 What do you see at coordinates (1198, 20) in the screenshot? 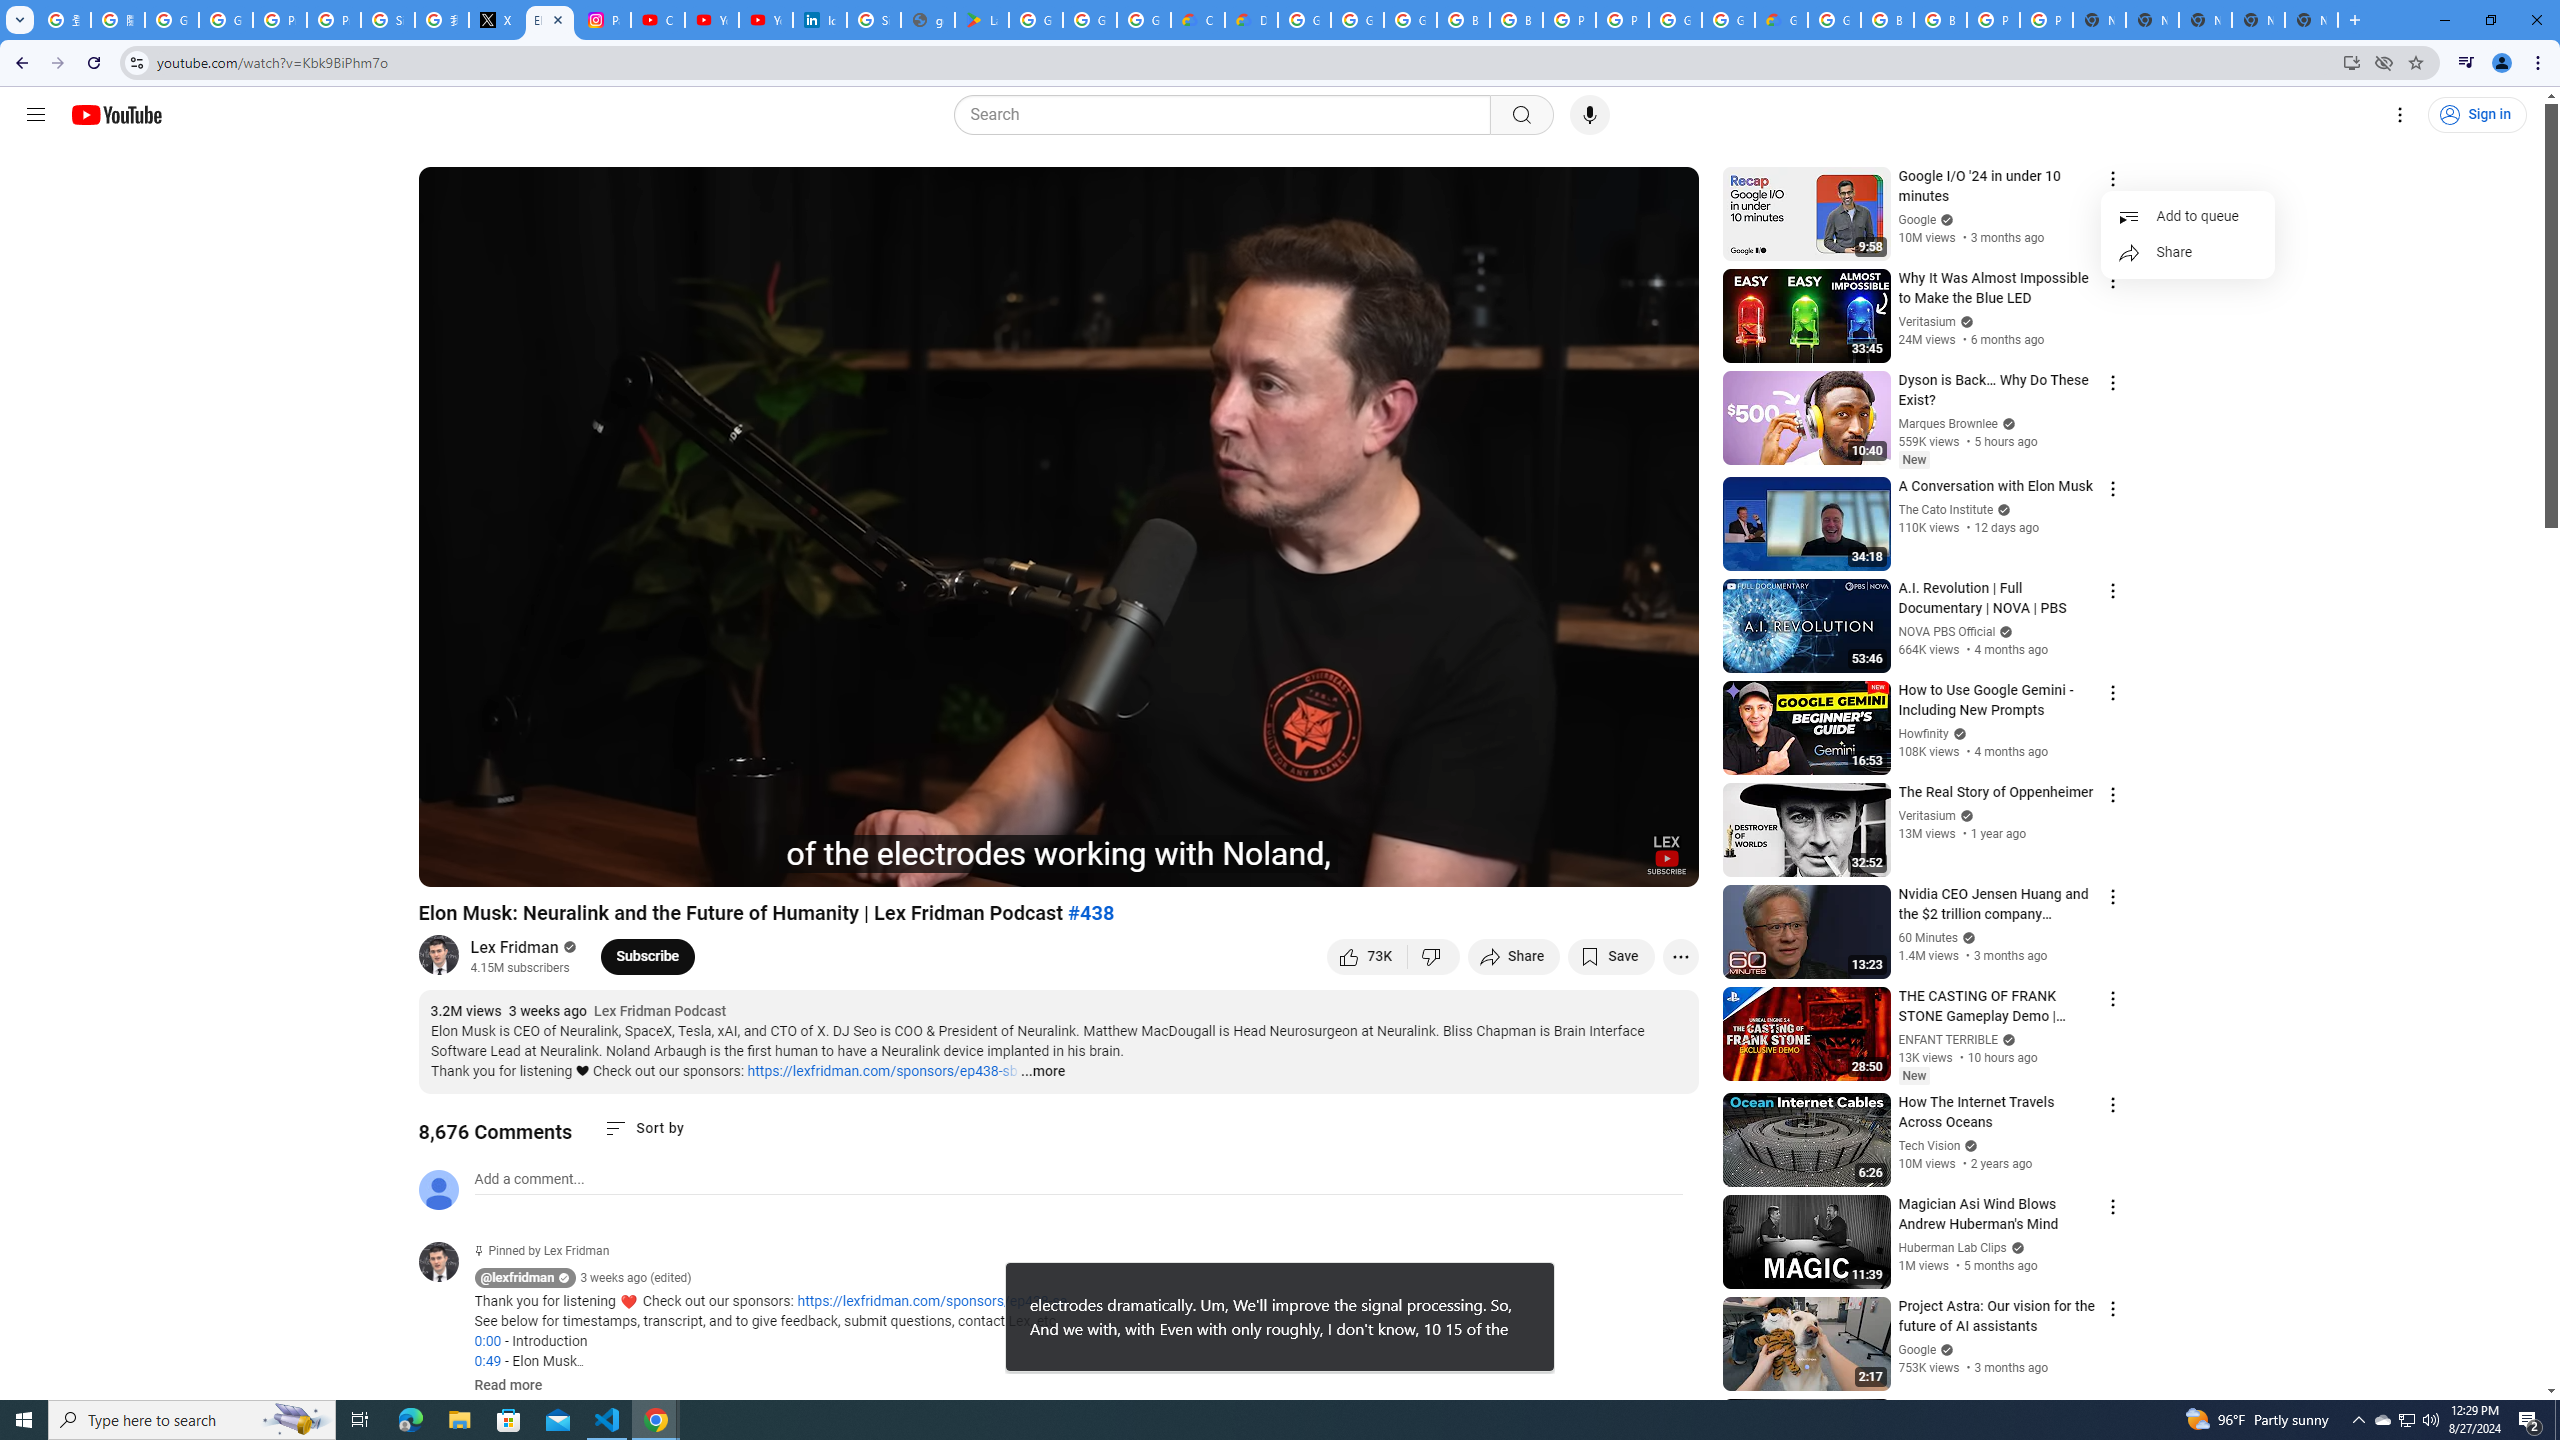
I see `Customer Care | Google Cloud` at bounding box center [1198, 20].